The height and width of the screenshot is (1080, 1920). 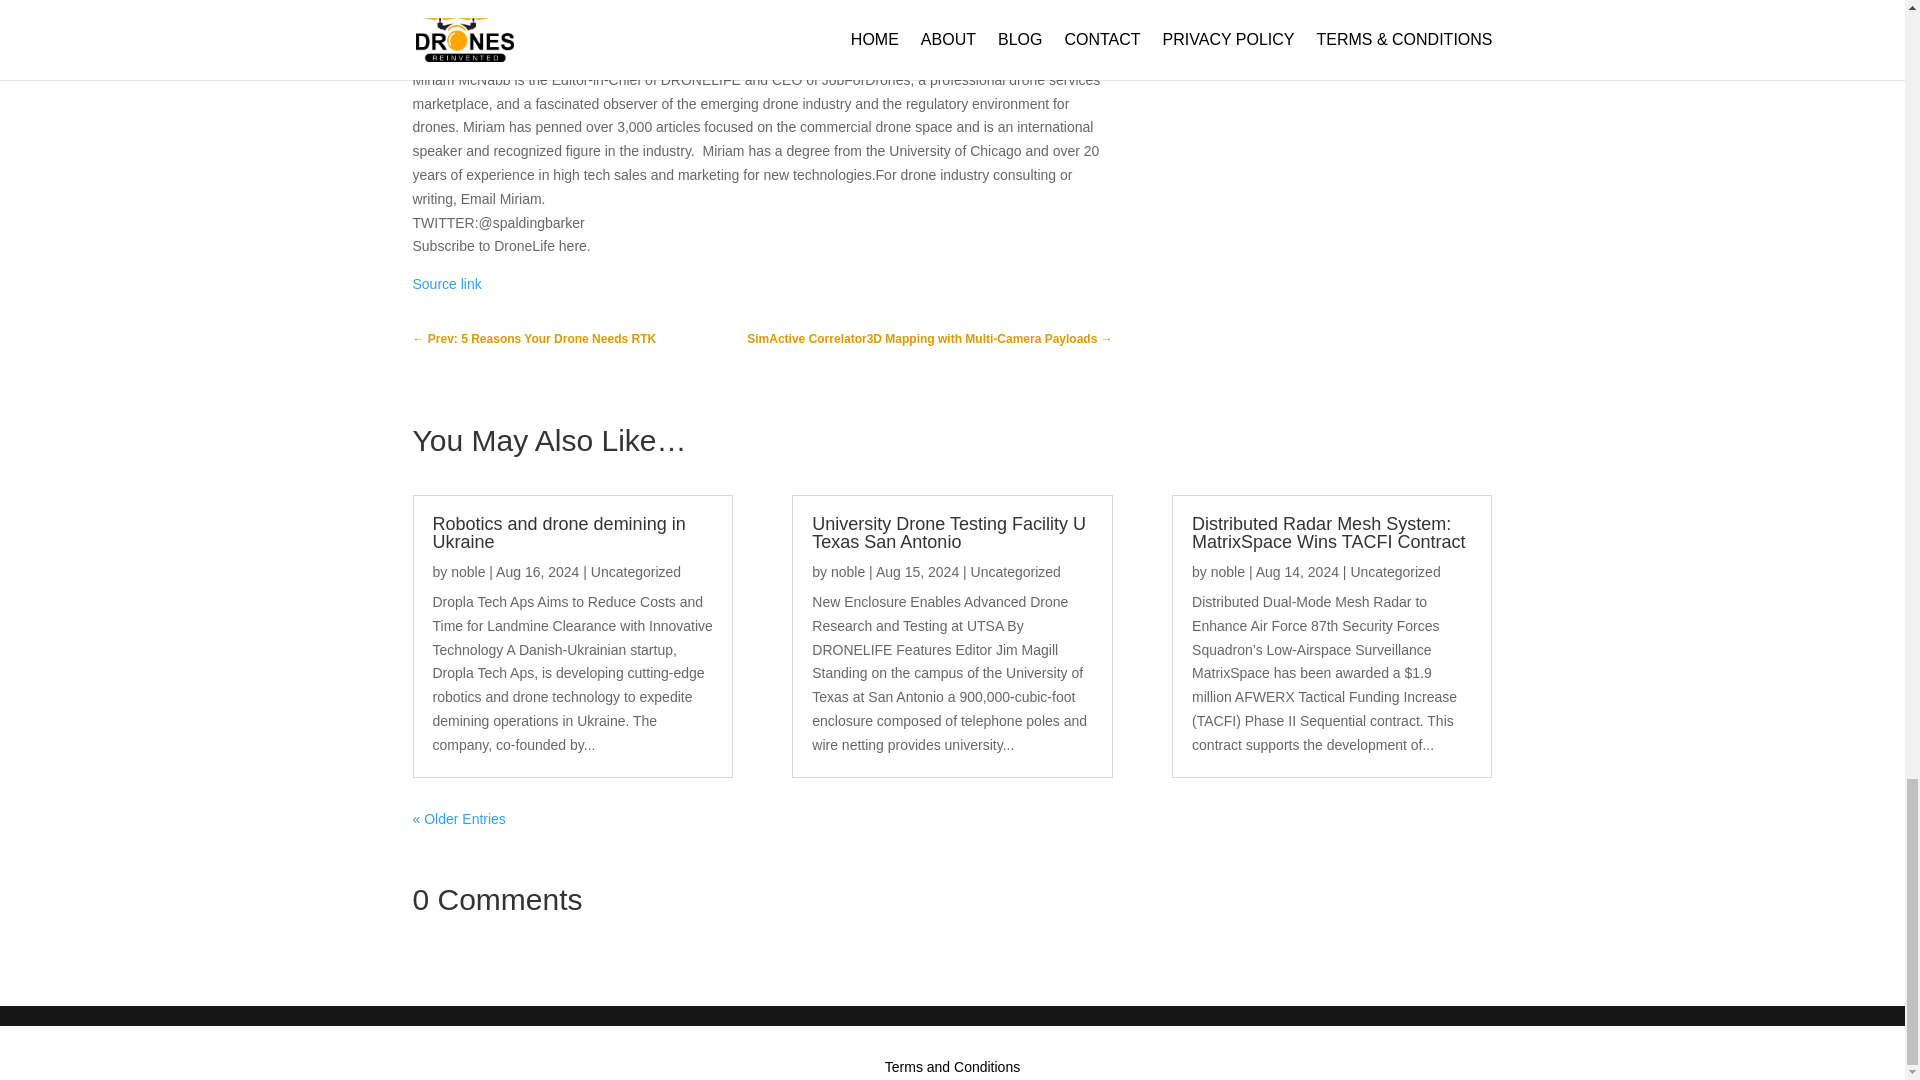 What do you see at coordinates (1228, 571) in the screenshot?
I see `noble` at bounding box center [1228, 571].